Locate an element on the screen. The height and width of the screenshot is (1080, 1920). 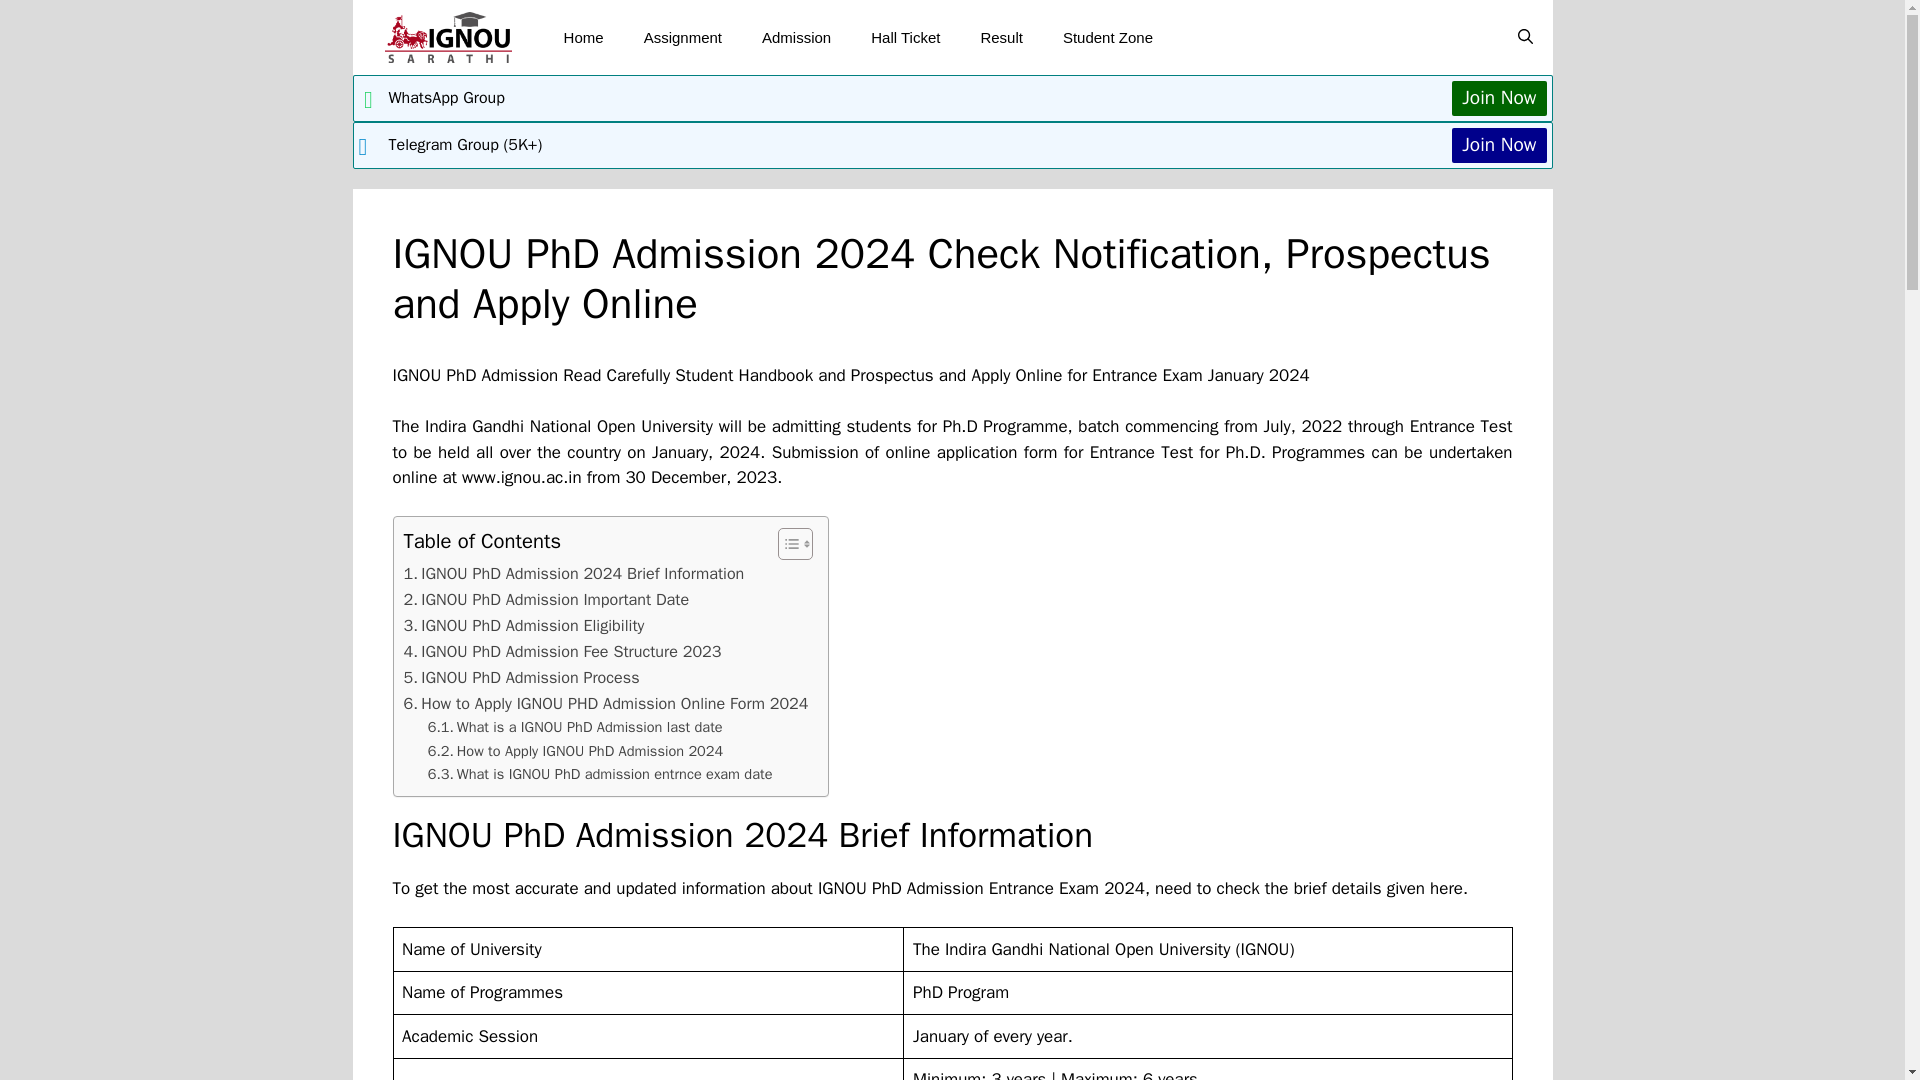
Join Now is located at coordinates (1498, 98).